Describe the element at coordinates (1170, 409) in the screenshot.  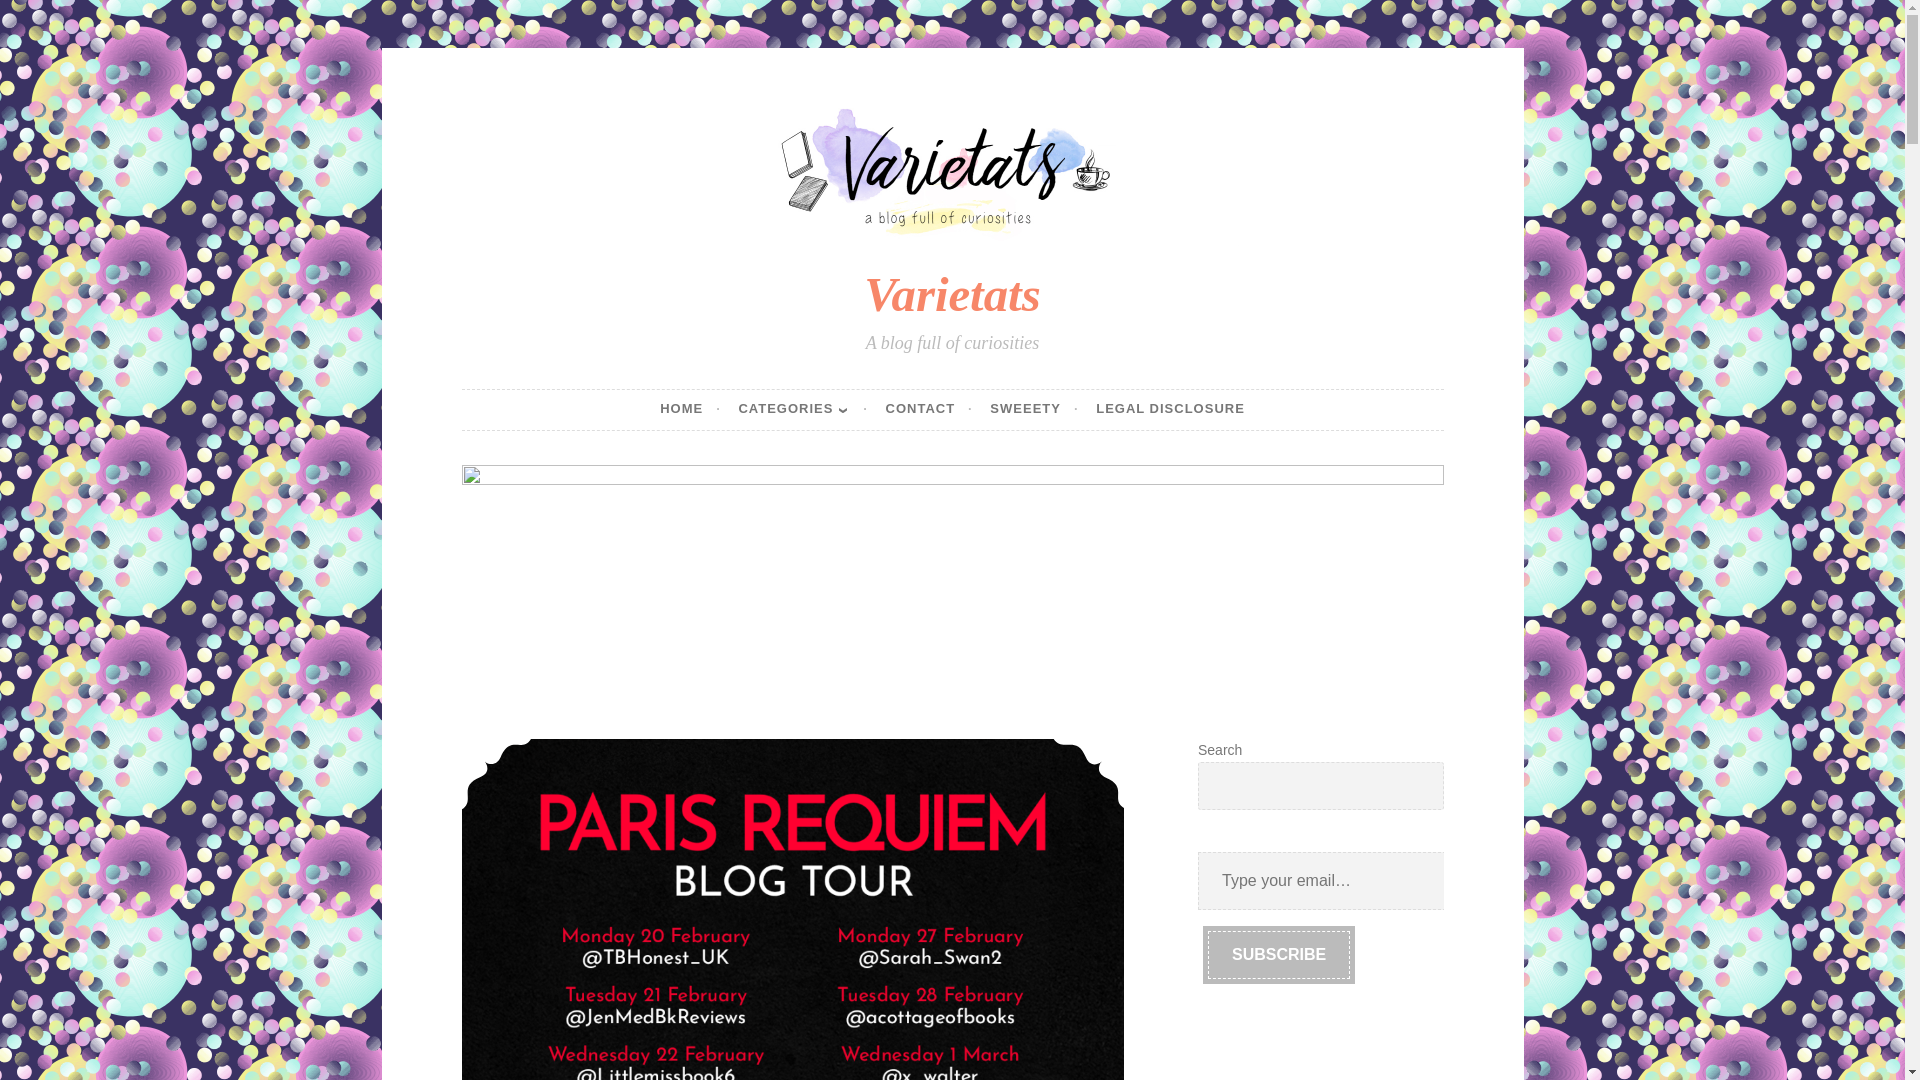
I see `LEGAL DISCLOSURE` at that location.